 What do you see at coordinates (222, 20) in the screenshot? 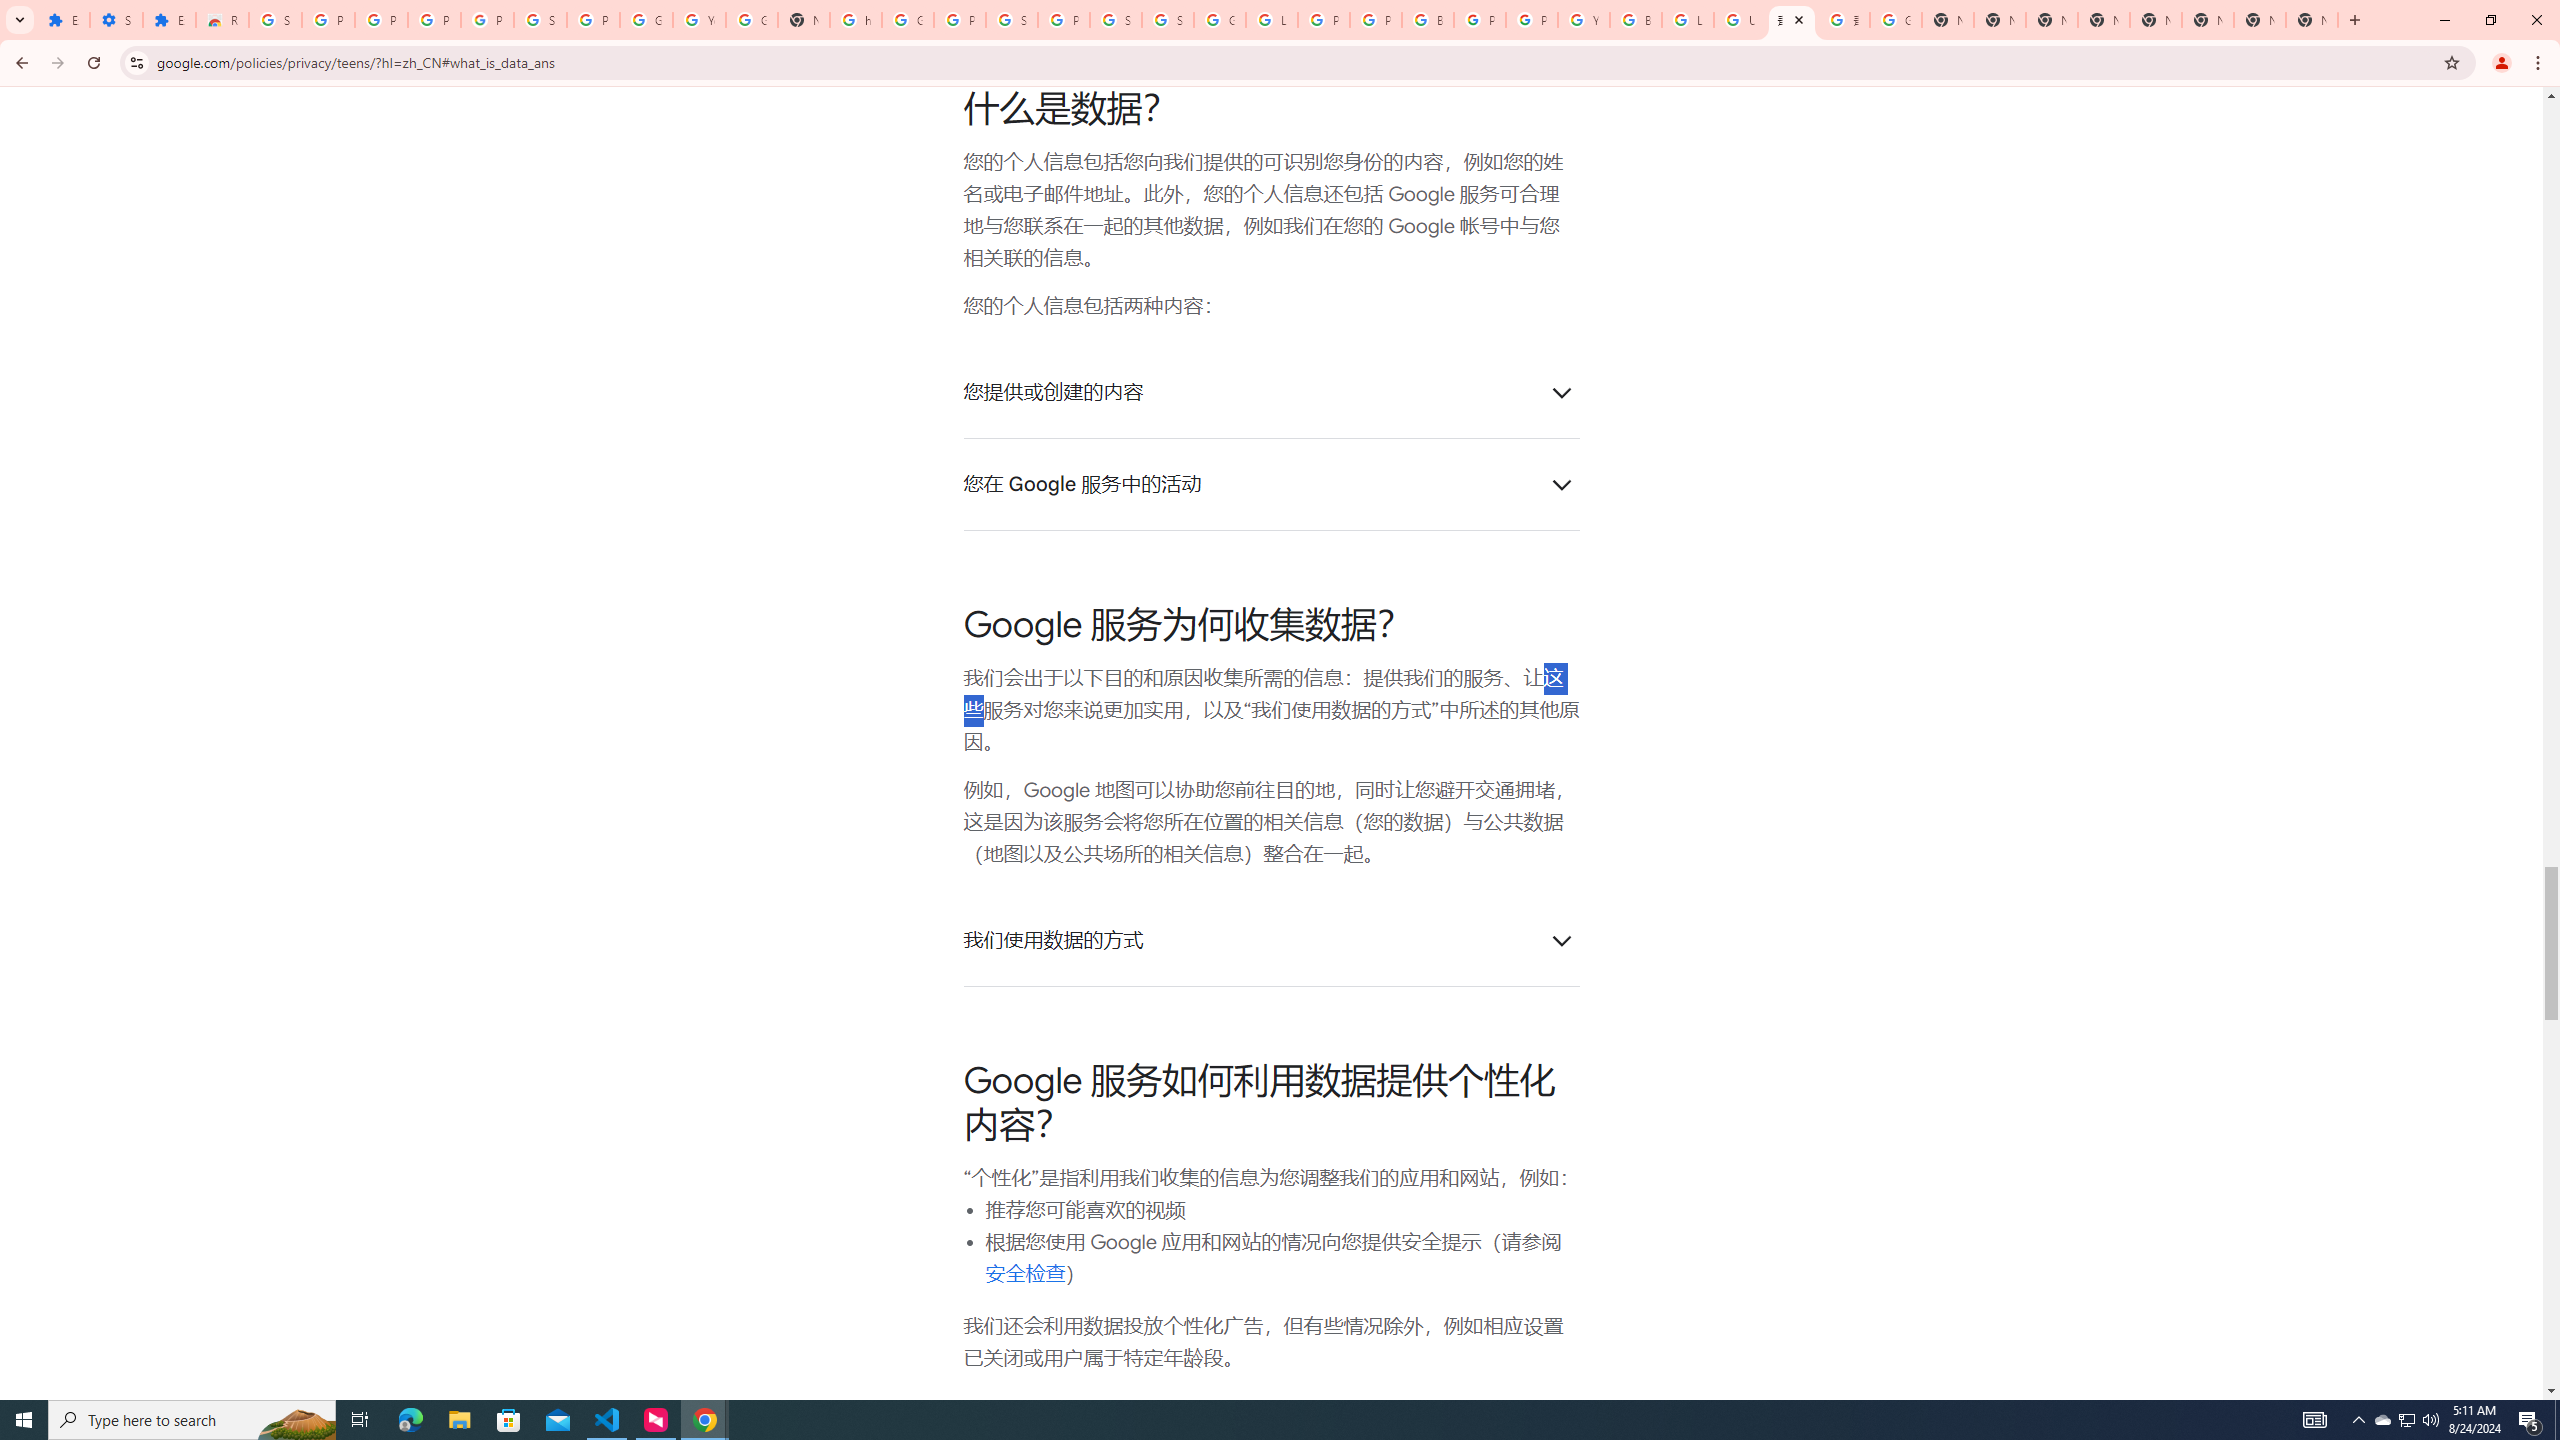
I see `Reviews: Helix Fruit Jump Arcade Game` at bounding box center [222, 20].